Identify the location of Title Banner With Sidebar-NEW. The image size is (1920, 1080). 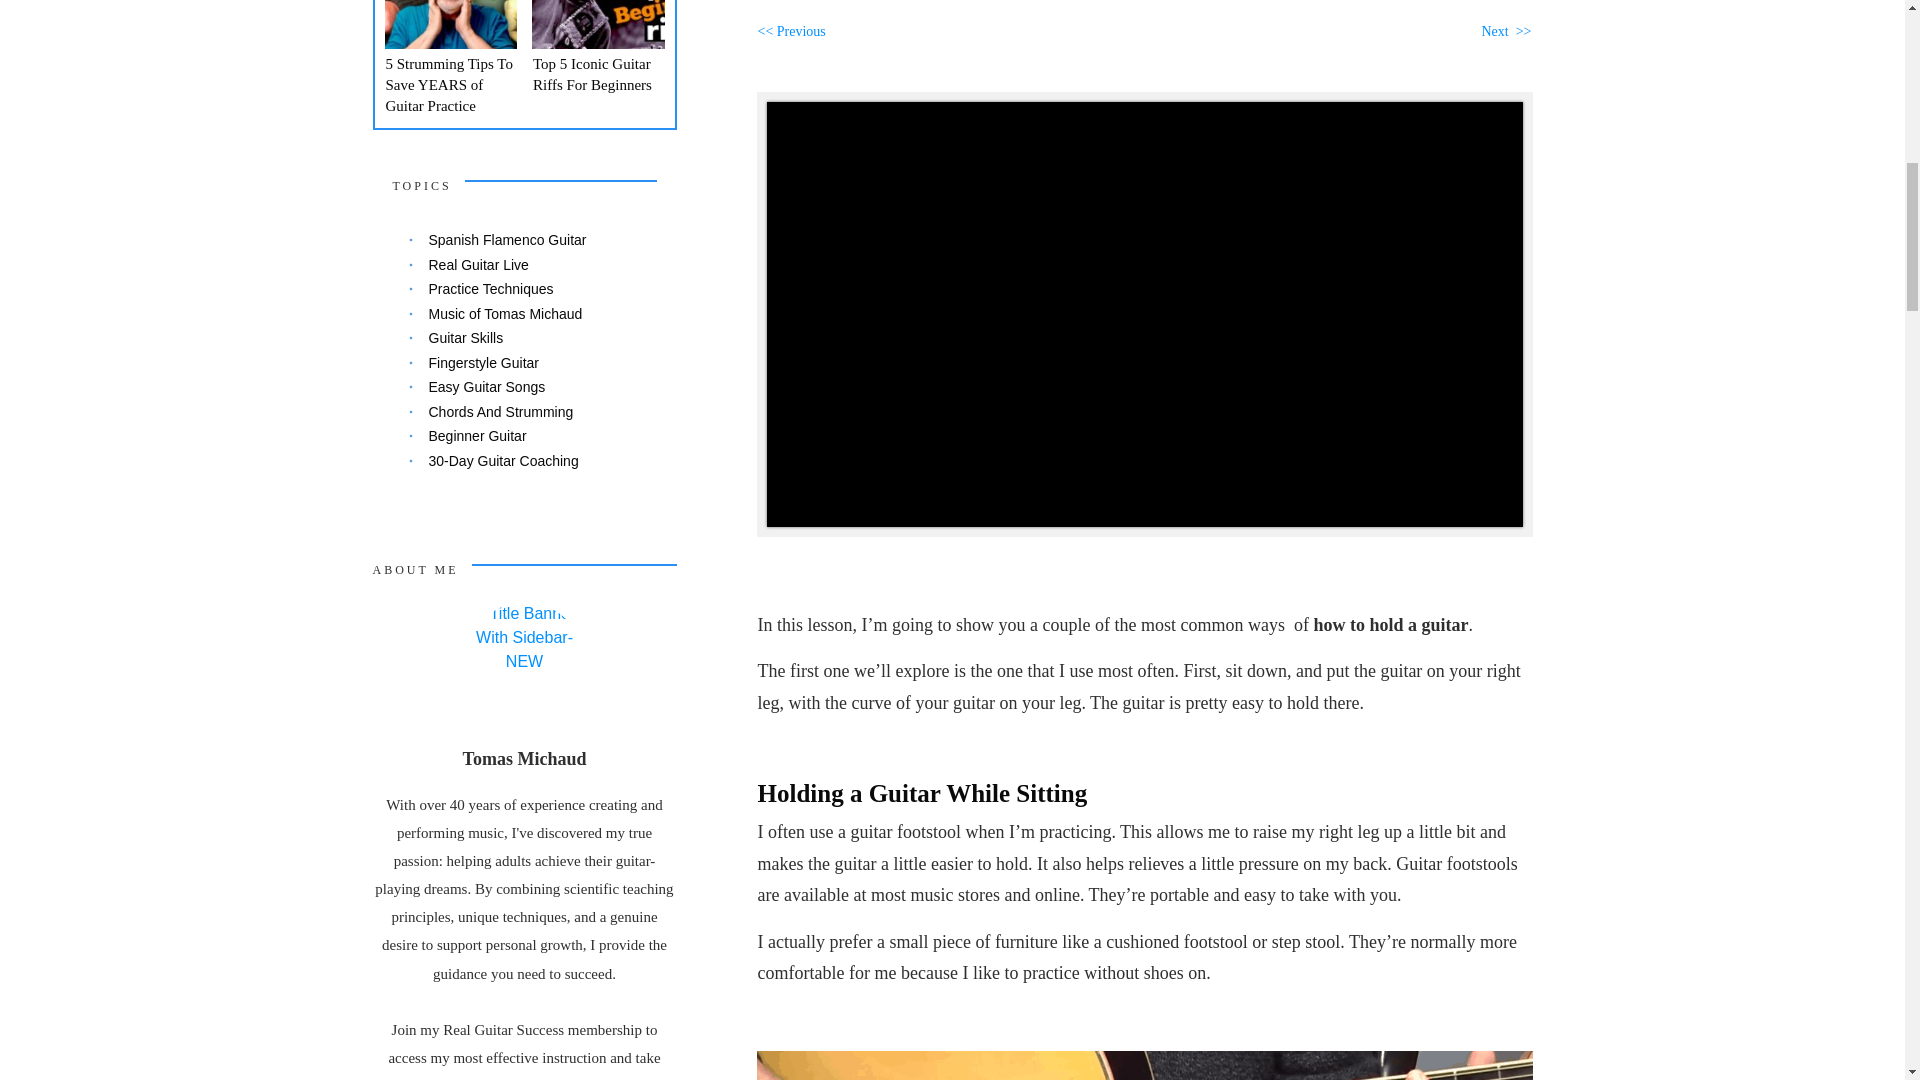
(524, 660).